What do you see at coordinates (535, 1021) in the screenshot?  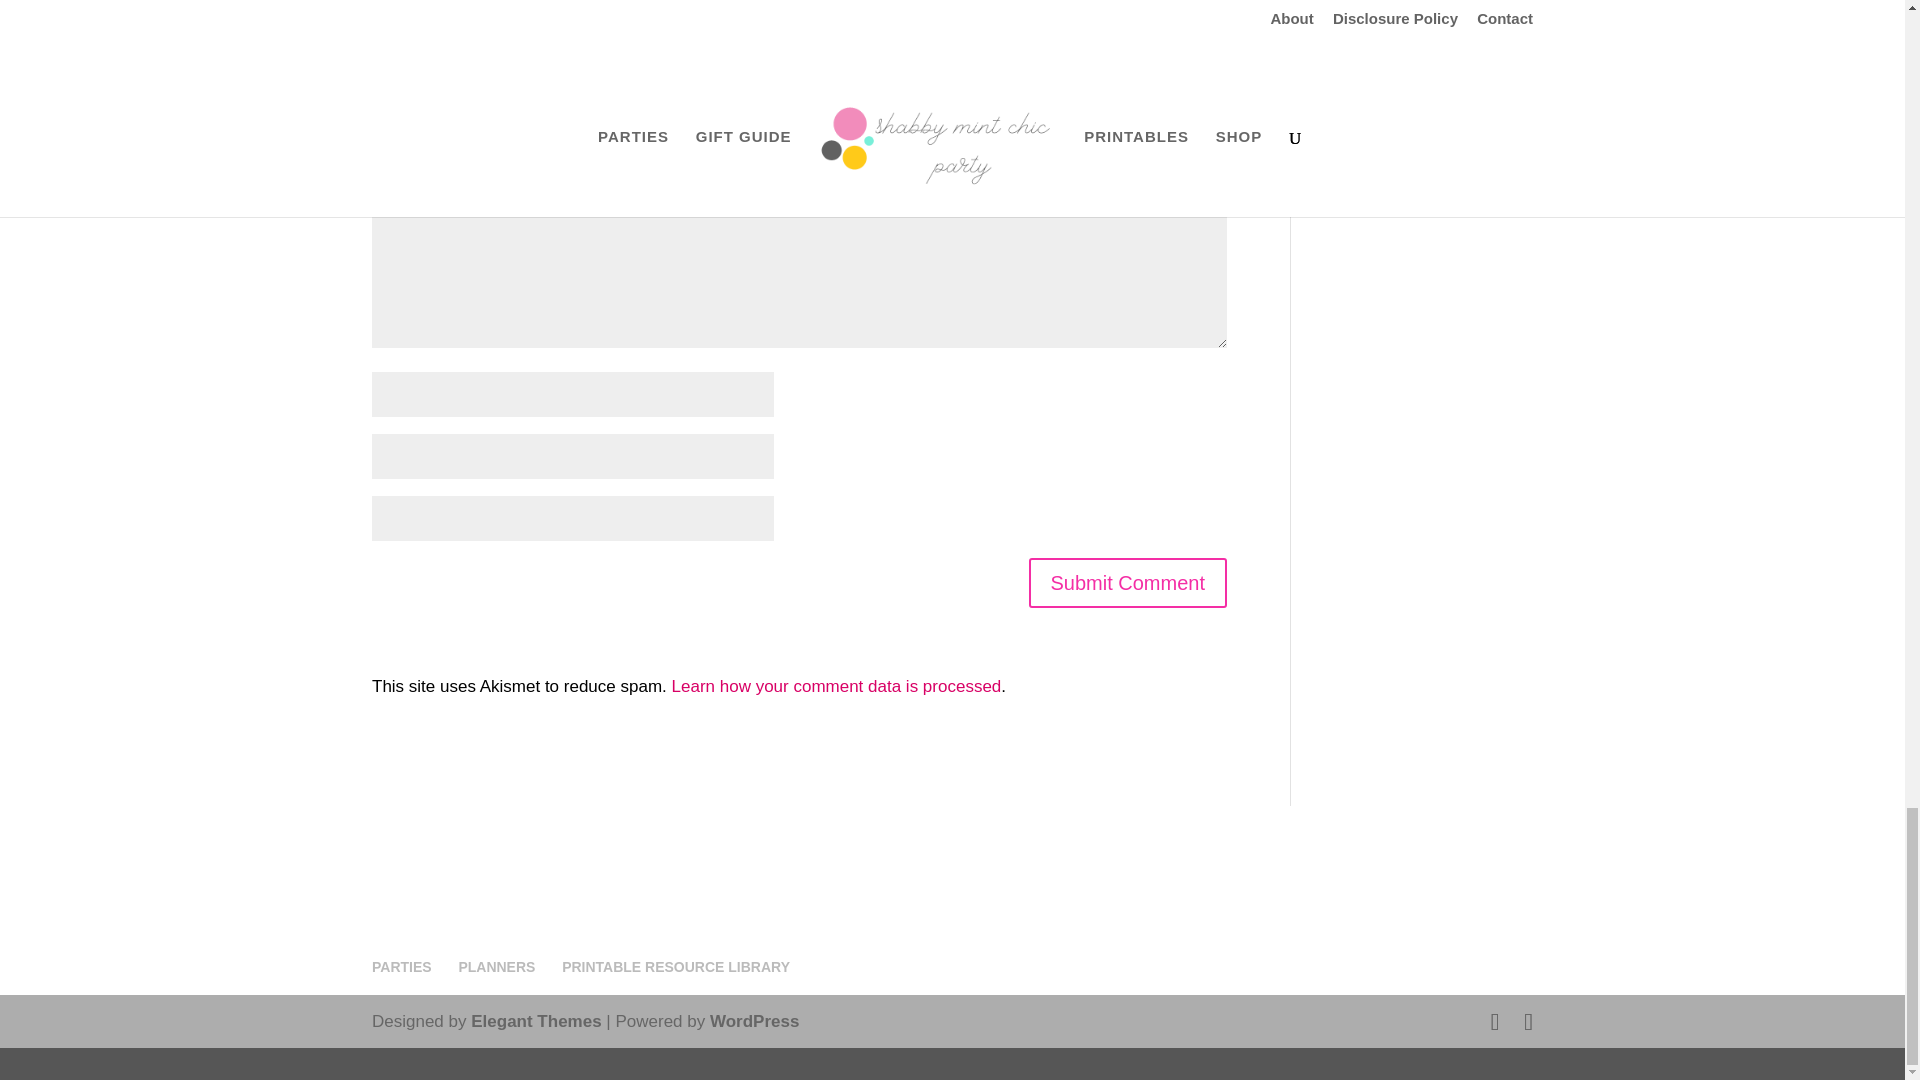 I see `Premium WordPress Themes` at bounding box center [535, 1021].